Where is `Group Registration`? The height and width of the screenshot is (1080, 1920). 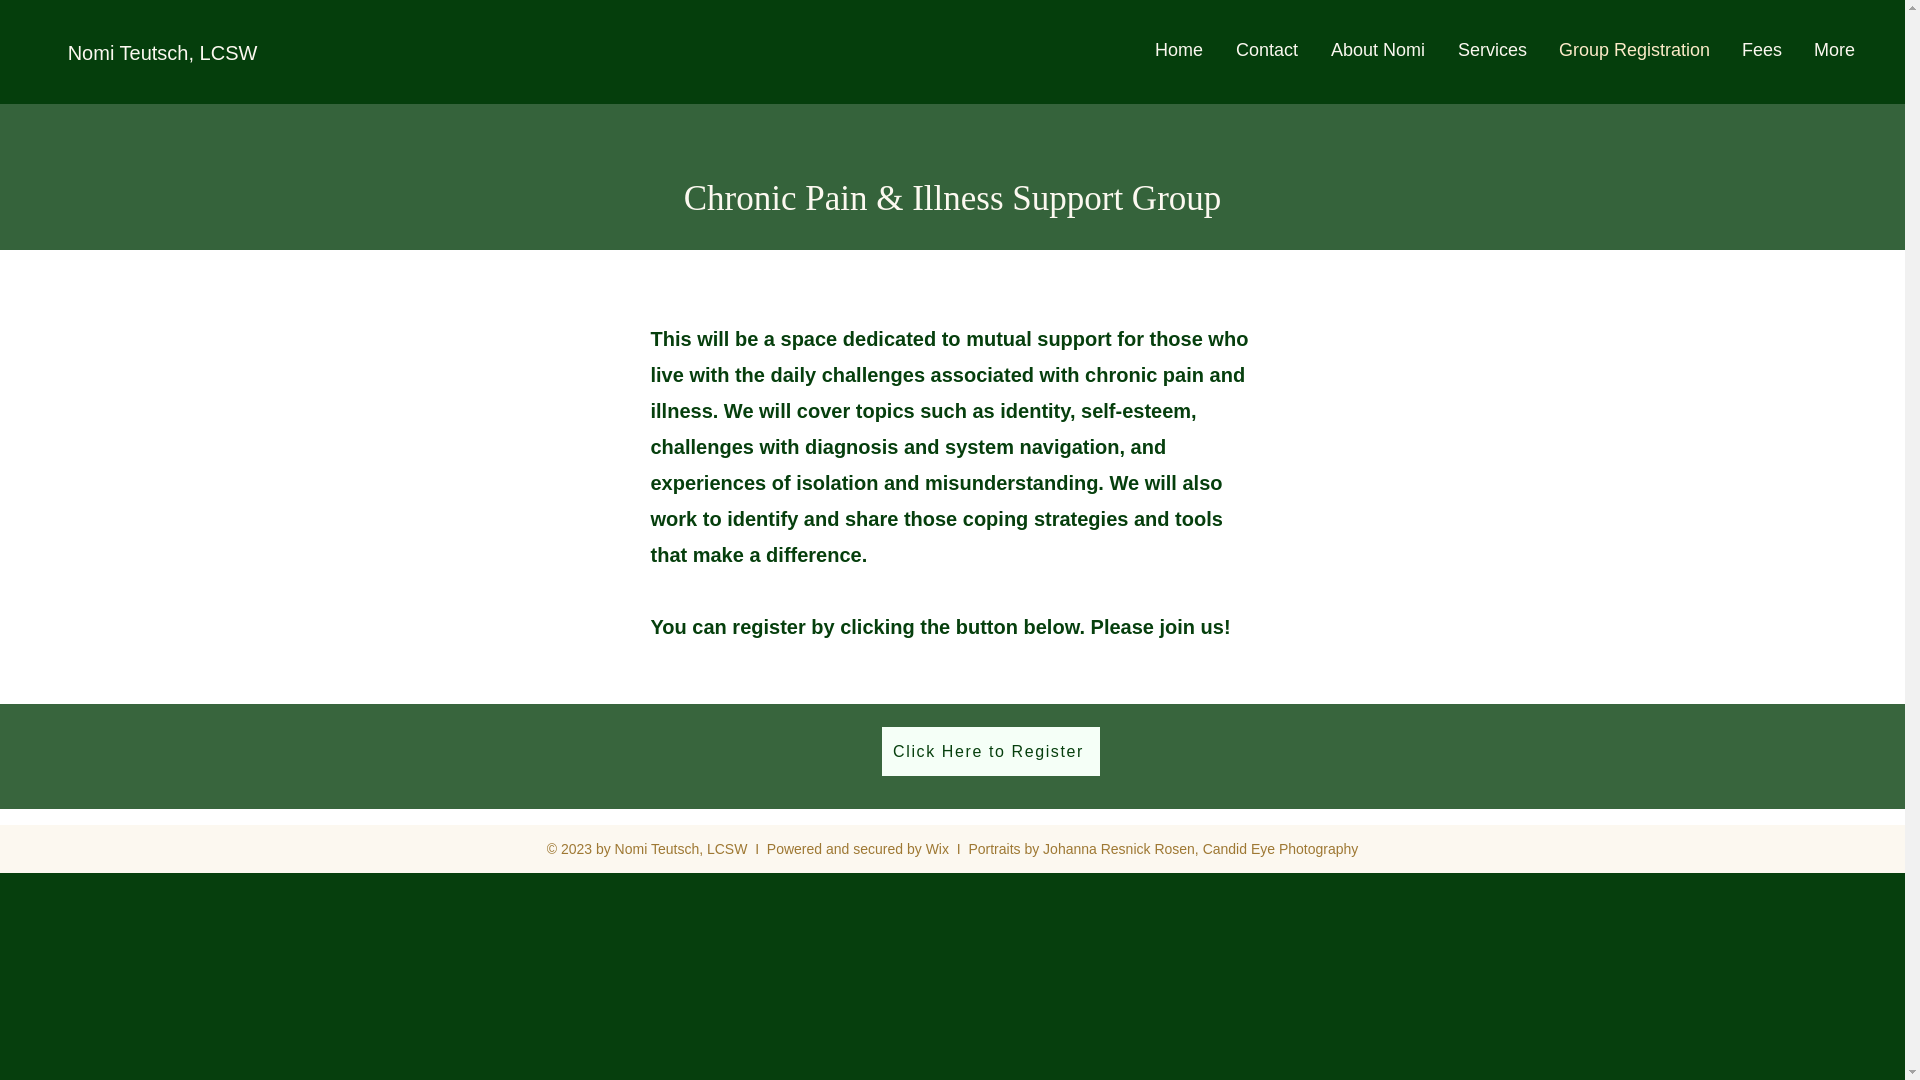 Group Registration is located at coordinates (1628, 49).